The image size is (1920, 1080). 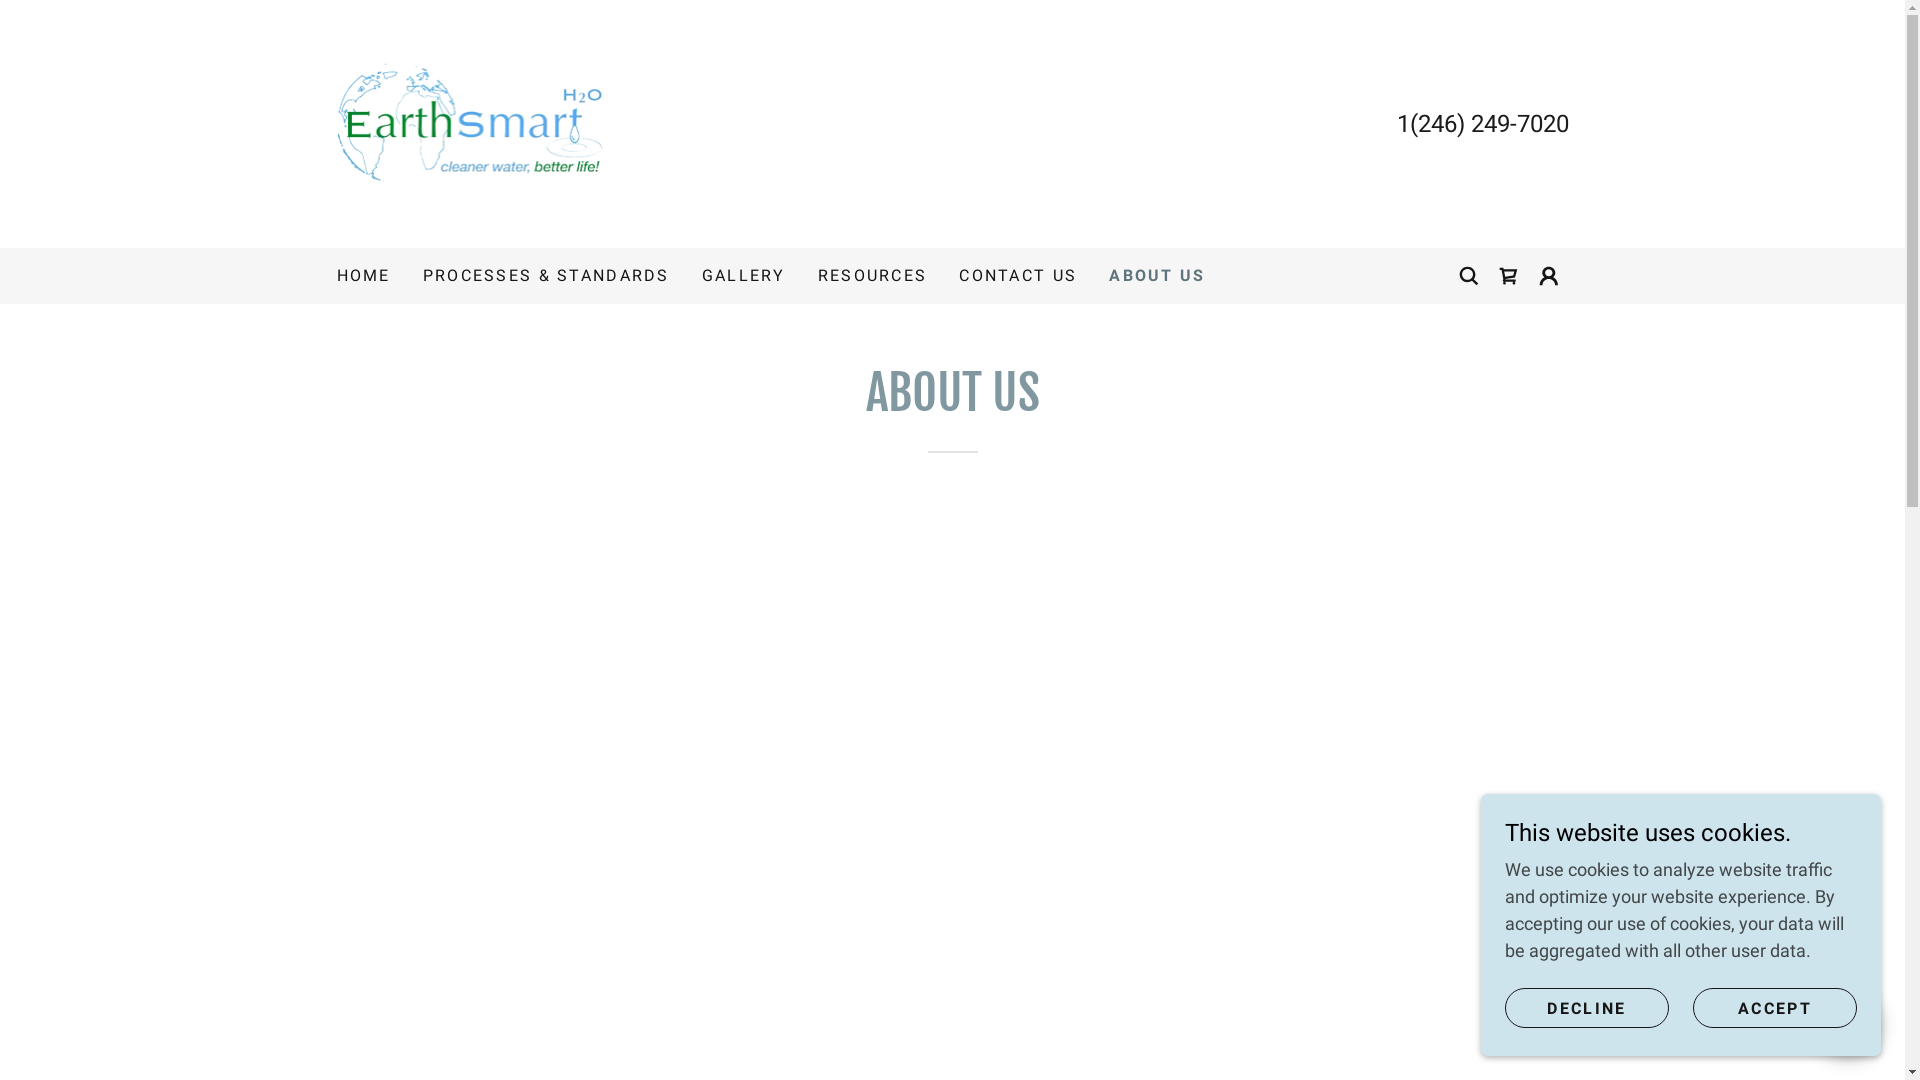 I want to click on ACCEPT, so click(x=1775, y=1008).